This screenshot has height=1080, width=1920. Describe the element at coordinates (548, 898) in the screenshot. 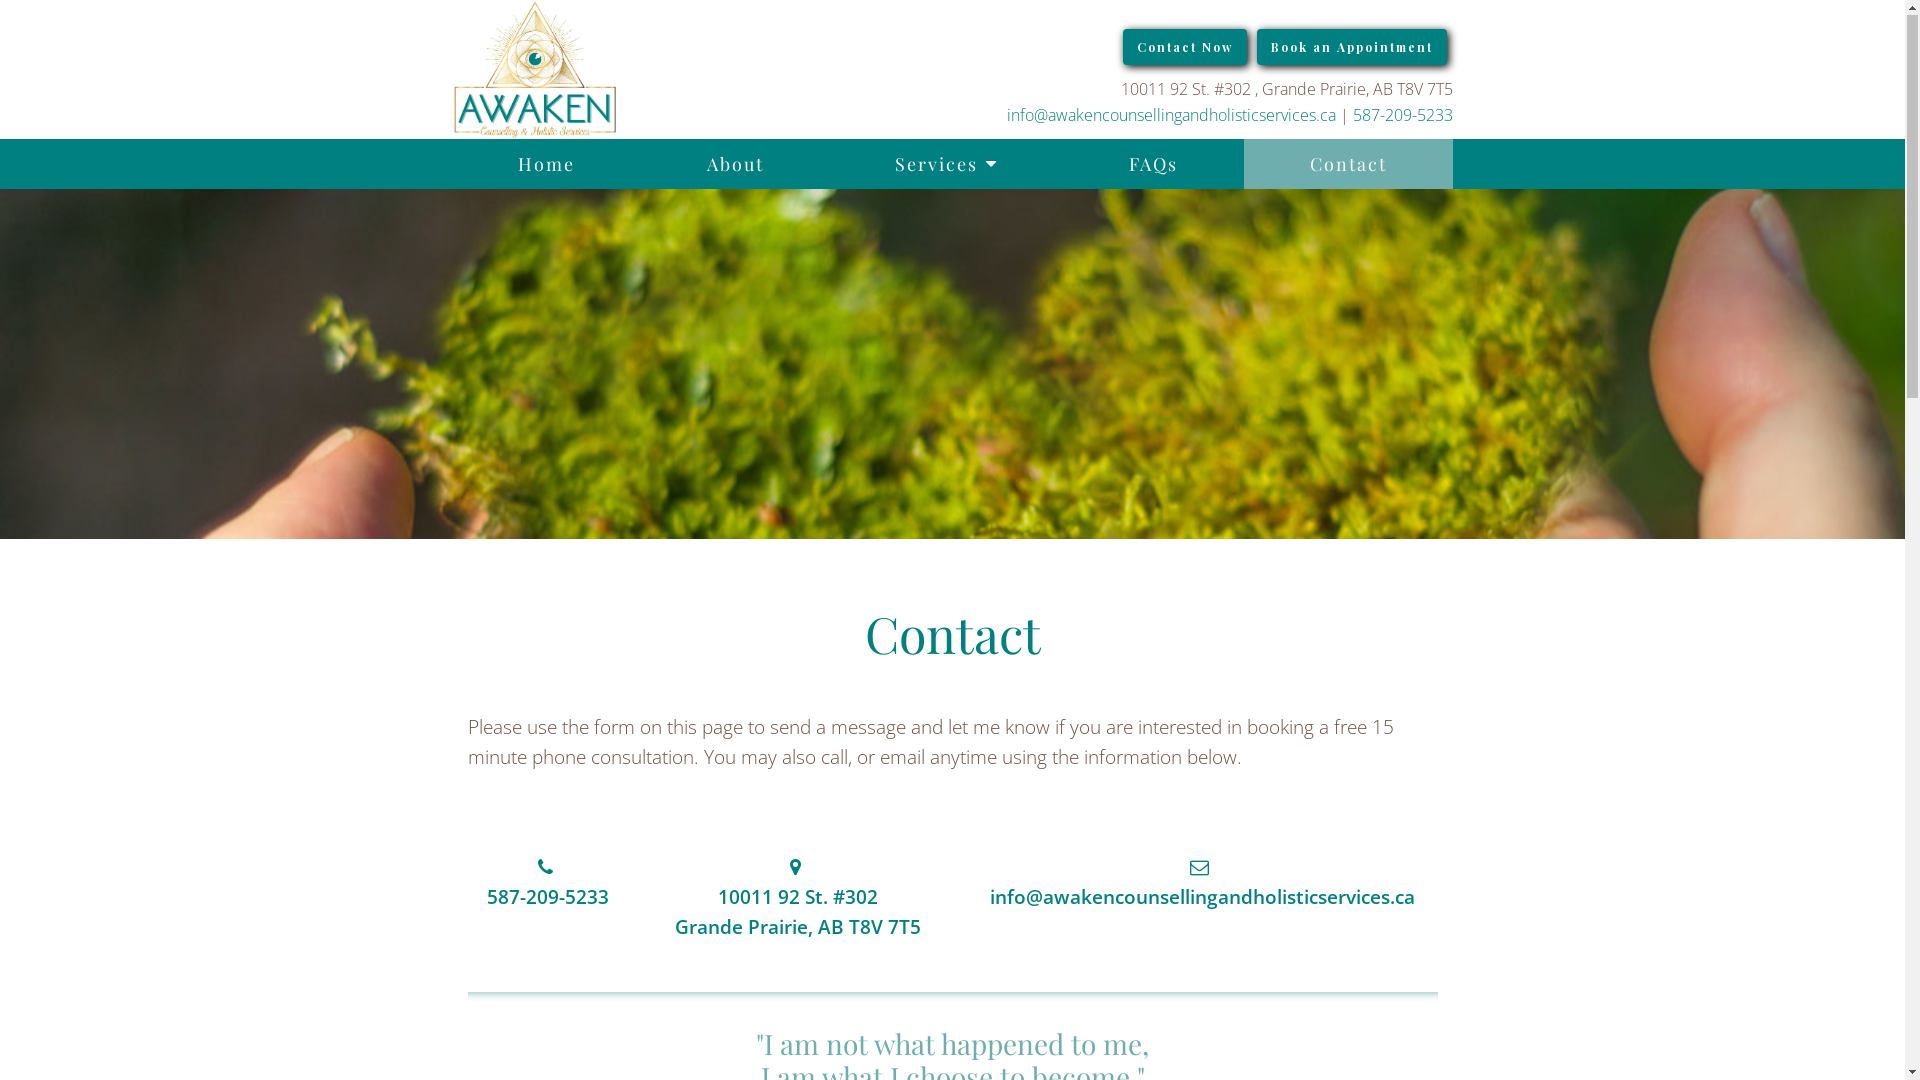

I see `587-209-5233` at that location.